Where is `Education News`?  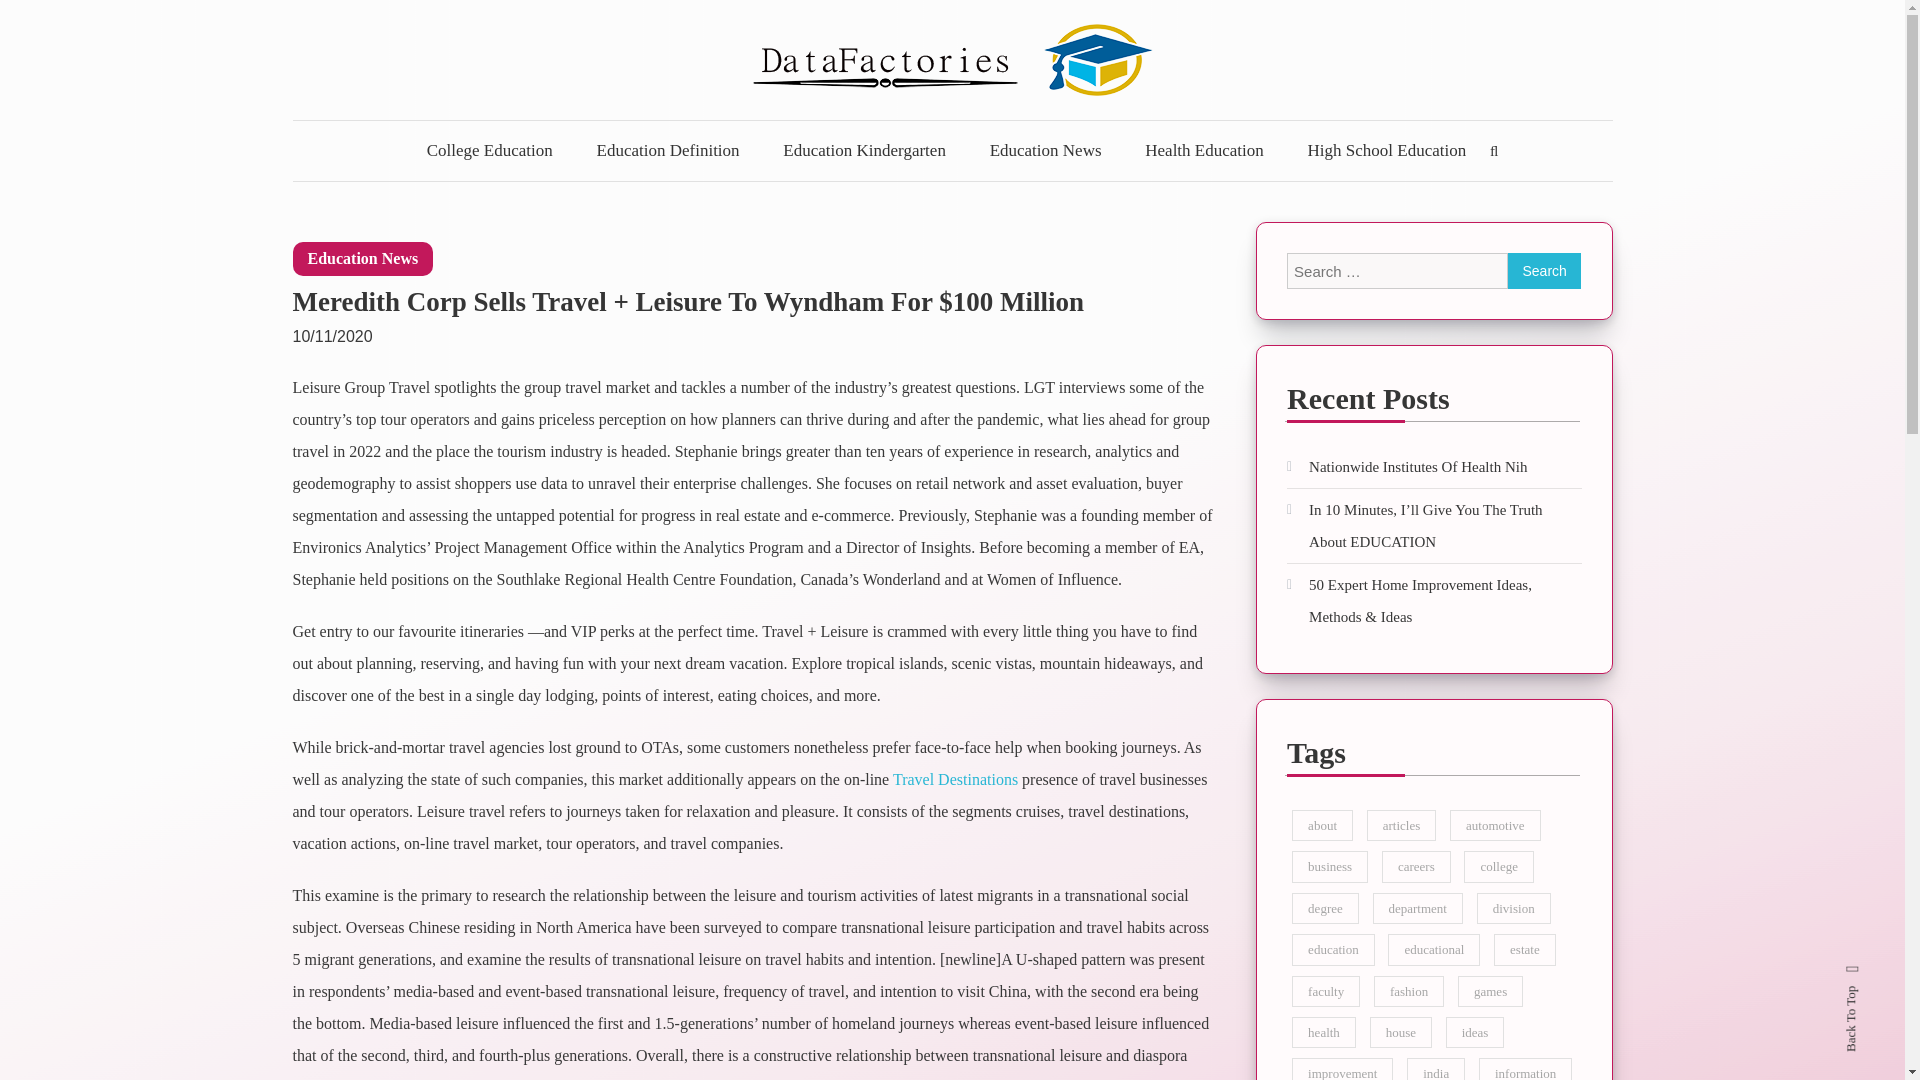
Education News is located at coordinates (362, 258).